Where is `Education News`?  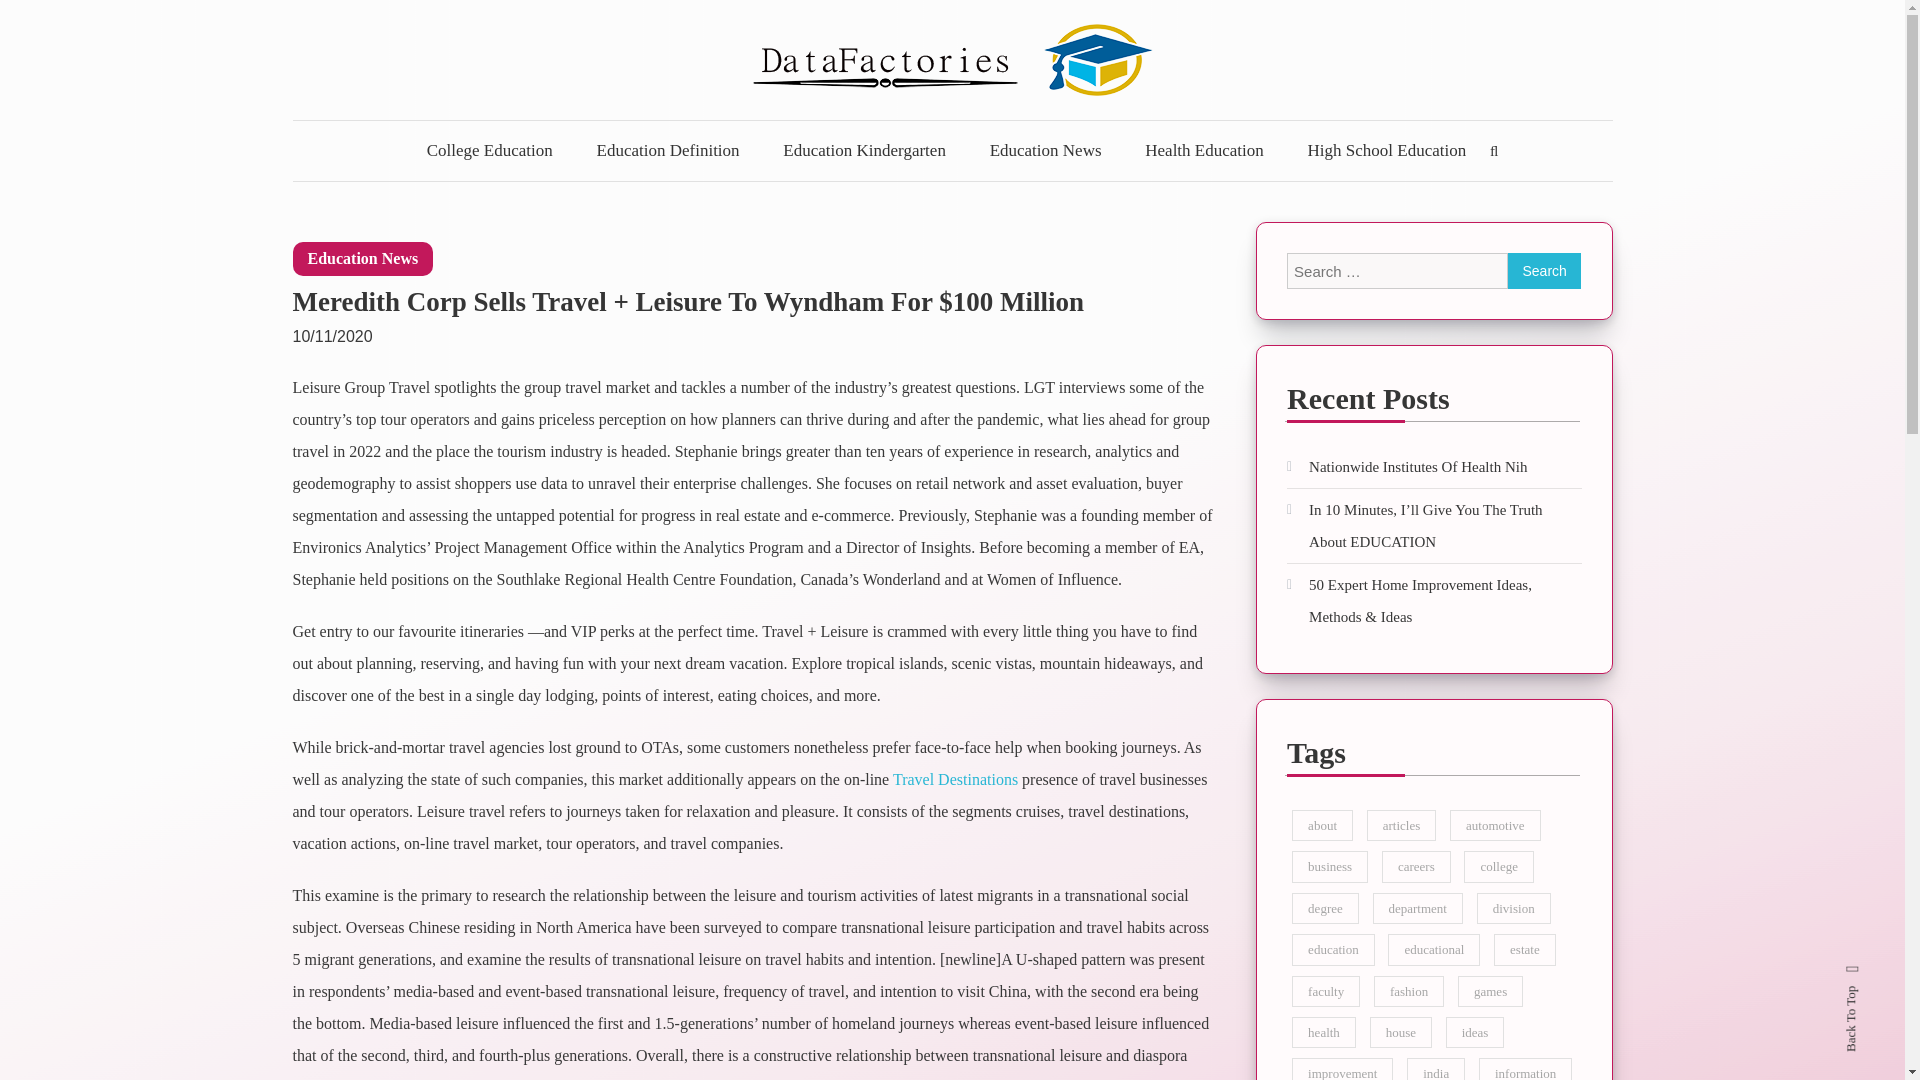
Education News is located at coordinates (362, 258).